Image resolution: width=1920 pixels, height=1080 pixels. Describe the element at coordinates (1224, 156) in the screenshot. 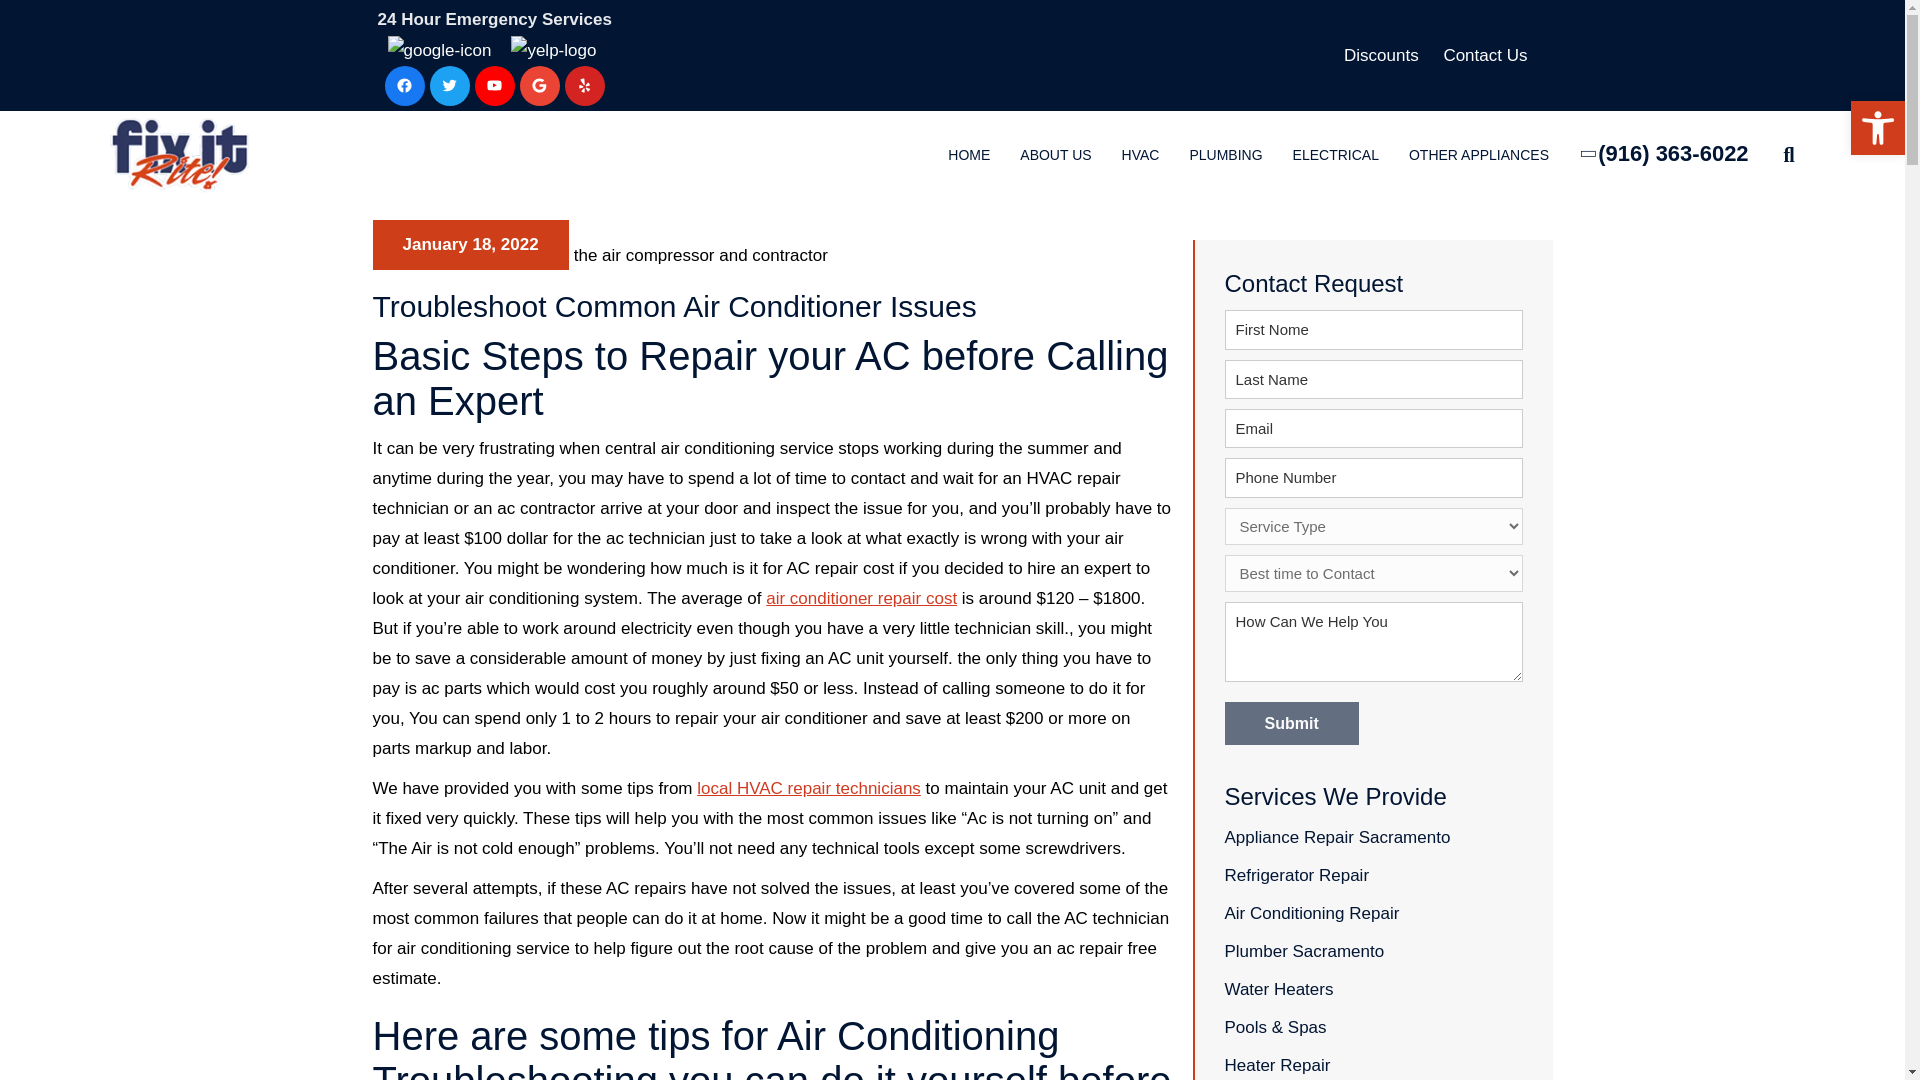

I see `PLUMBING` at that location.